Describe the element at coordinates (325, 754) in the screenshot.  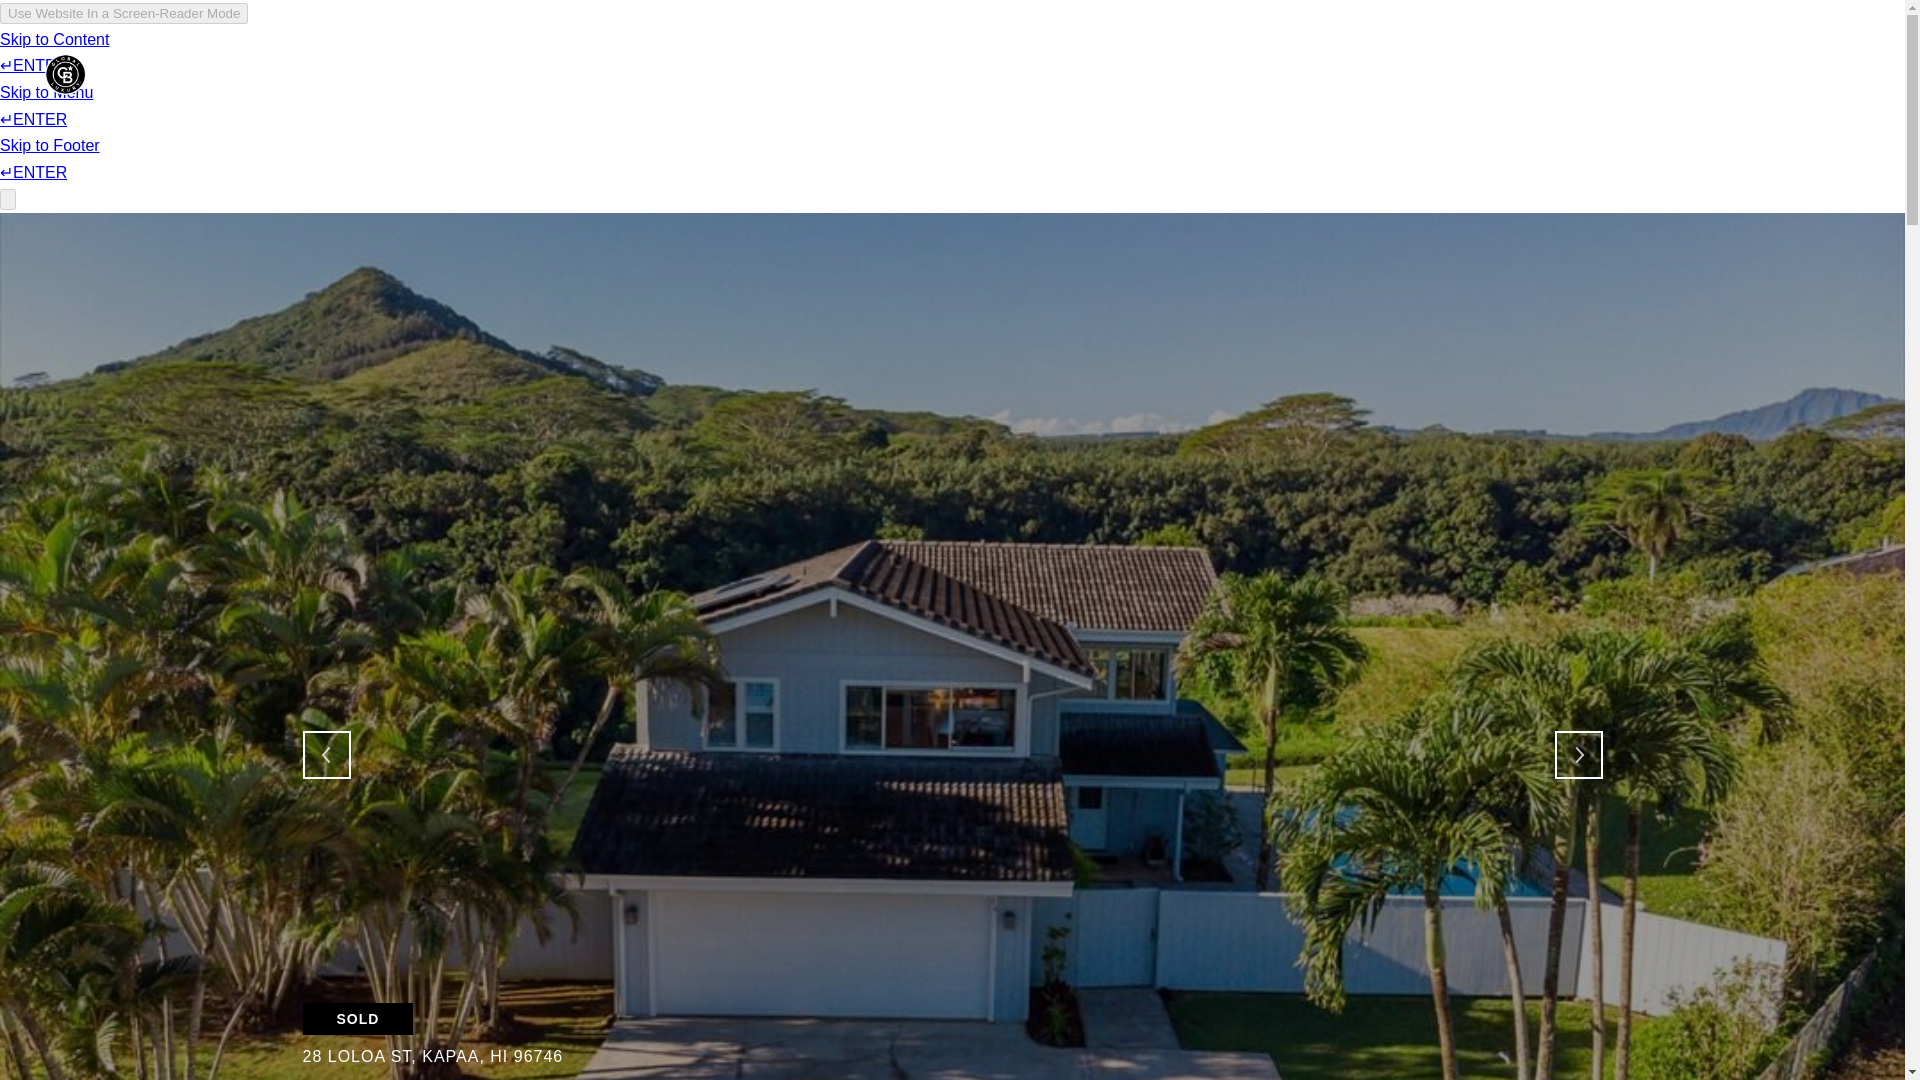
I see `Previous` at that location.